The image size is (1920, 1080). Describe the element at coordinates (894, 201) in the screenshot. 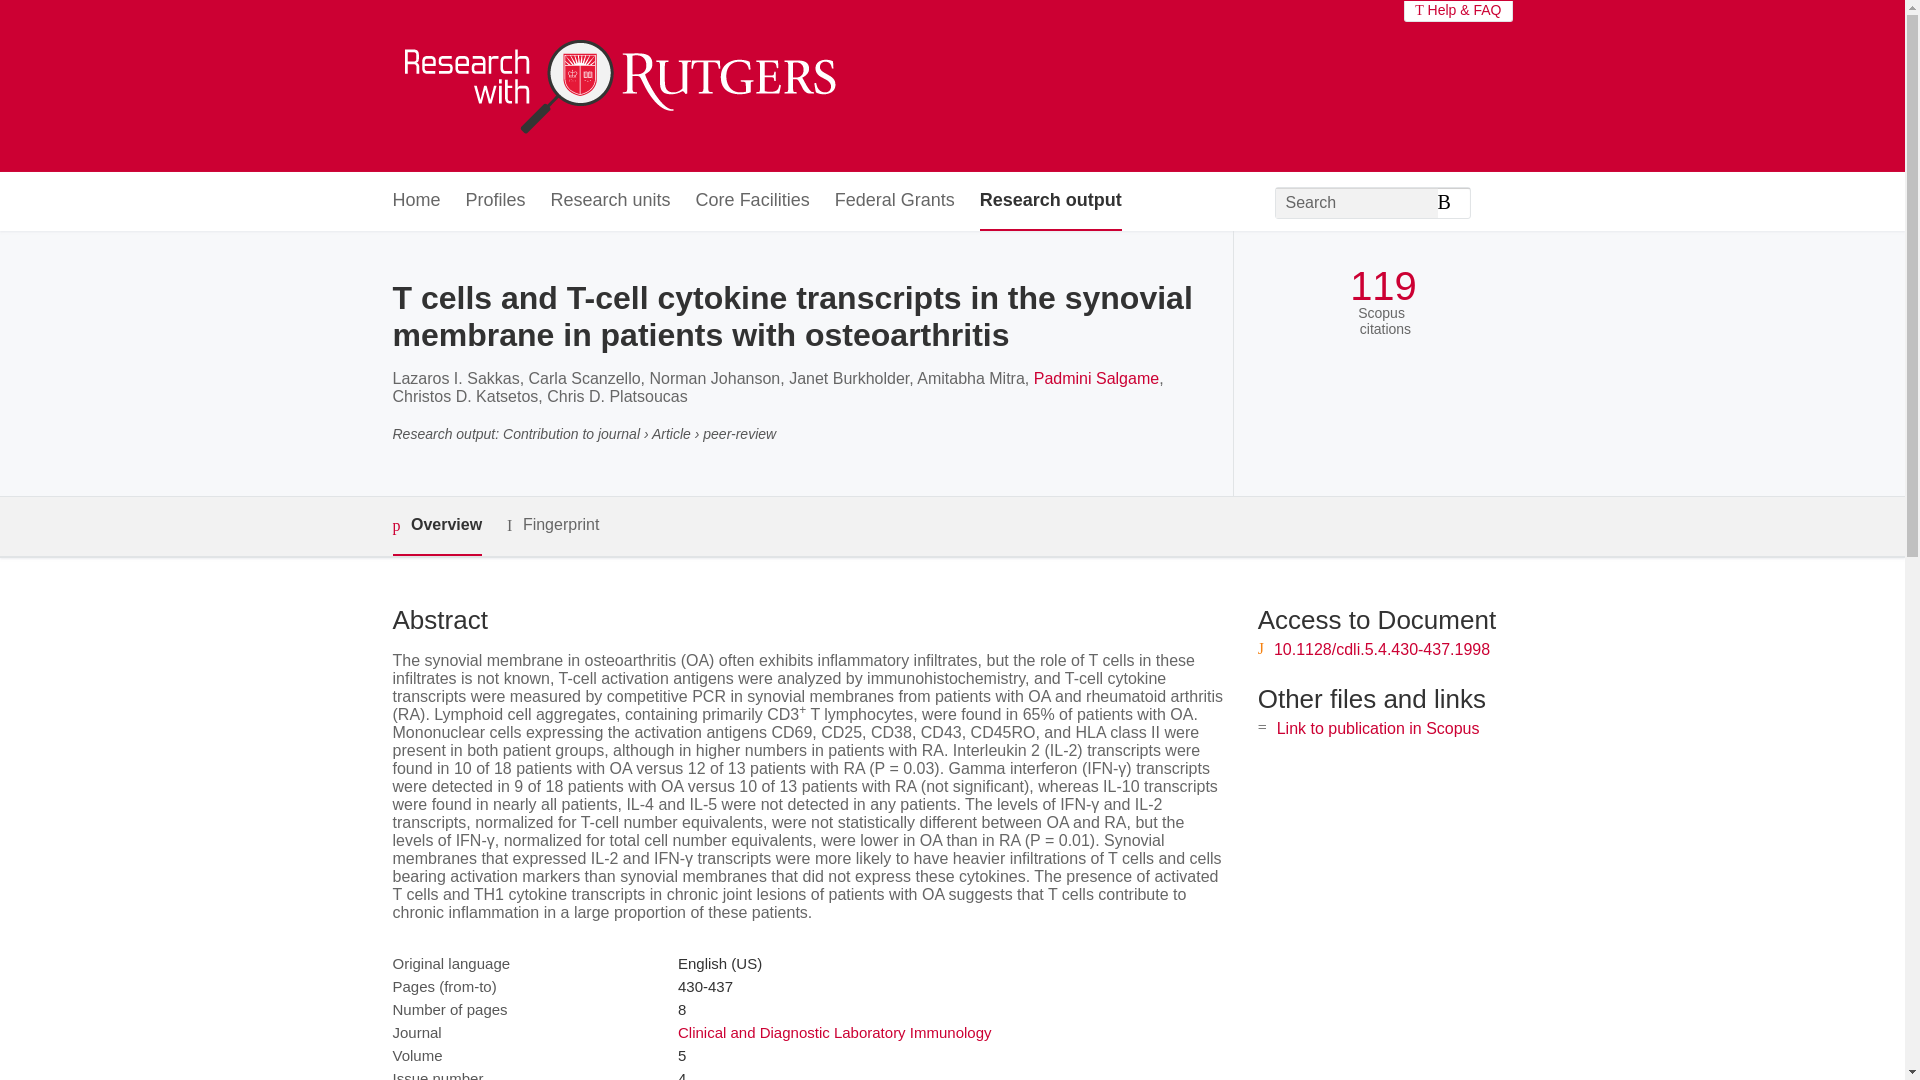

I see `Federal Grants` at that location.